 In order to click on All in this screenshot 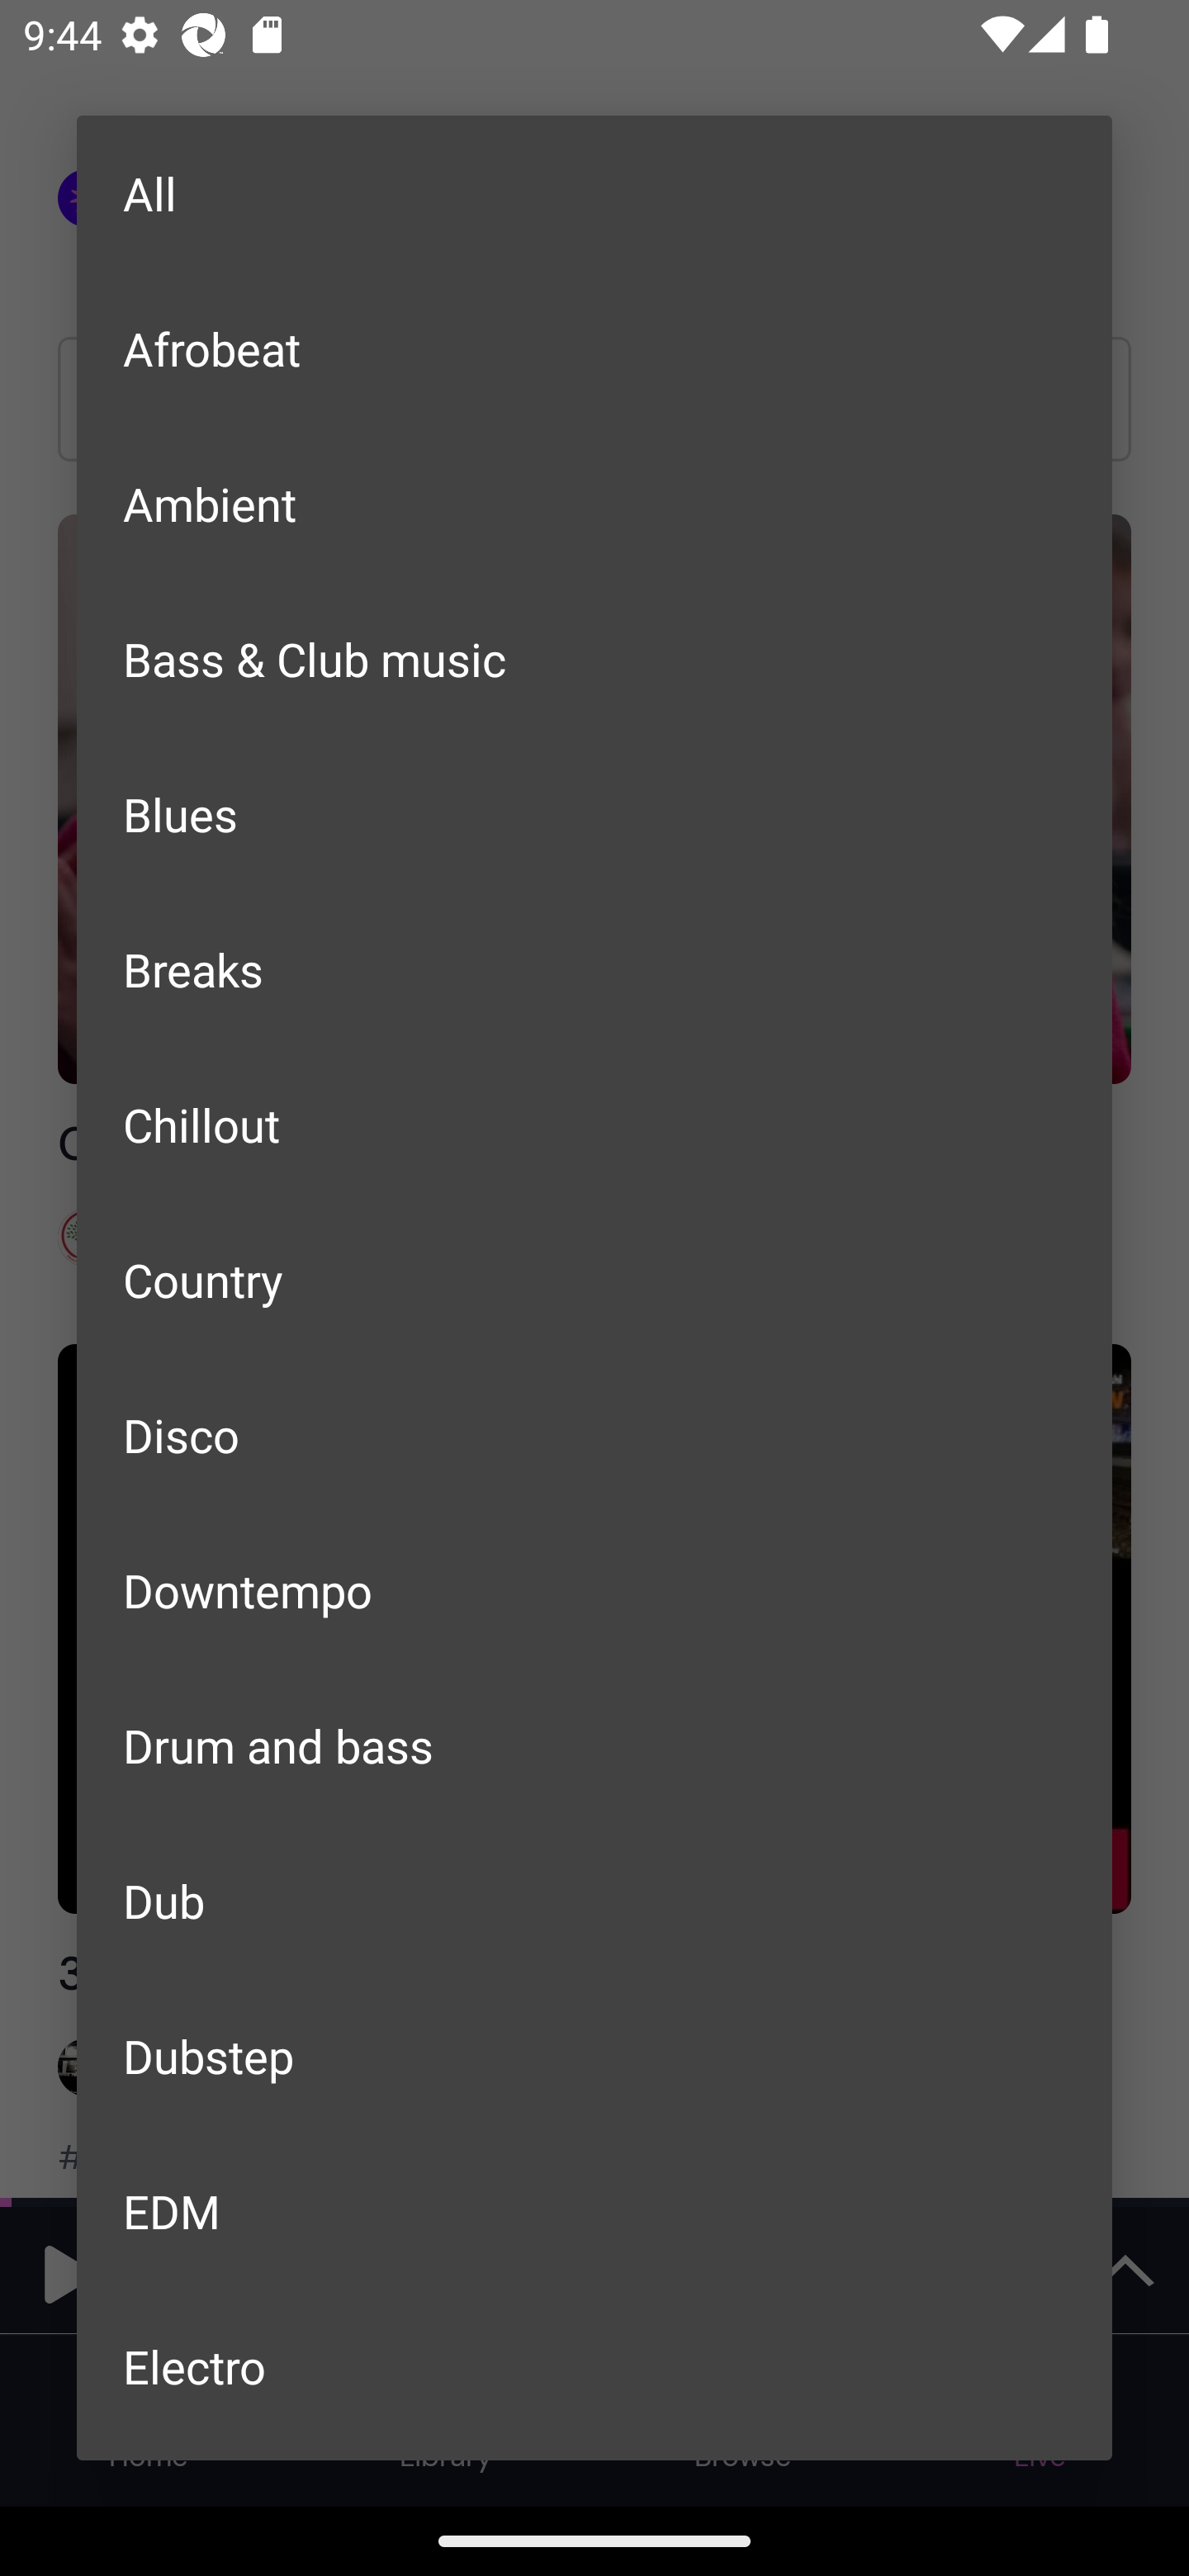, I will do `click(594, 193)`.